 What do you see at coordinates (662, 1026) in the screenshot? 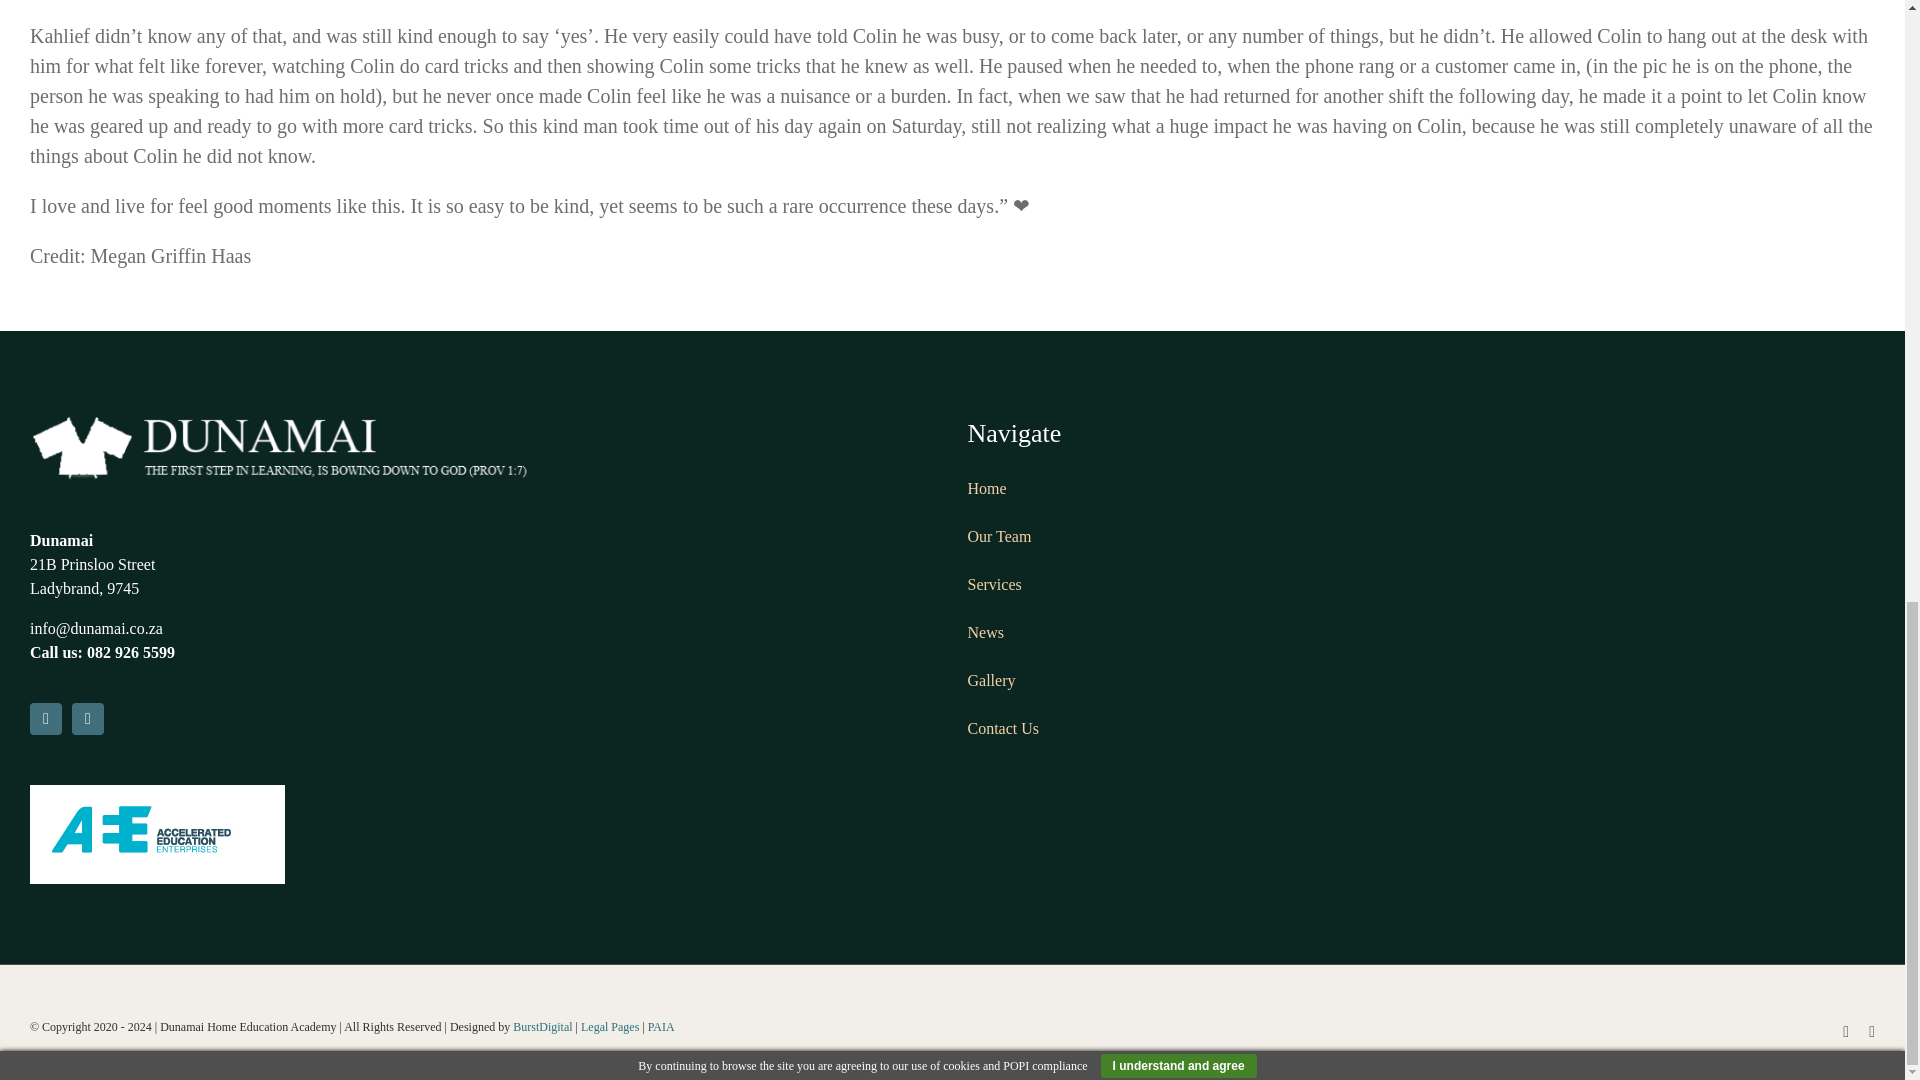
I see `PAIA` at bounding box center [662, 1026].